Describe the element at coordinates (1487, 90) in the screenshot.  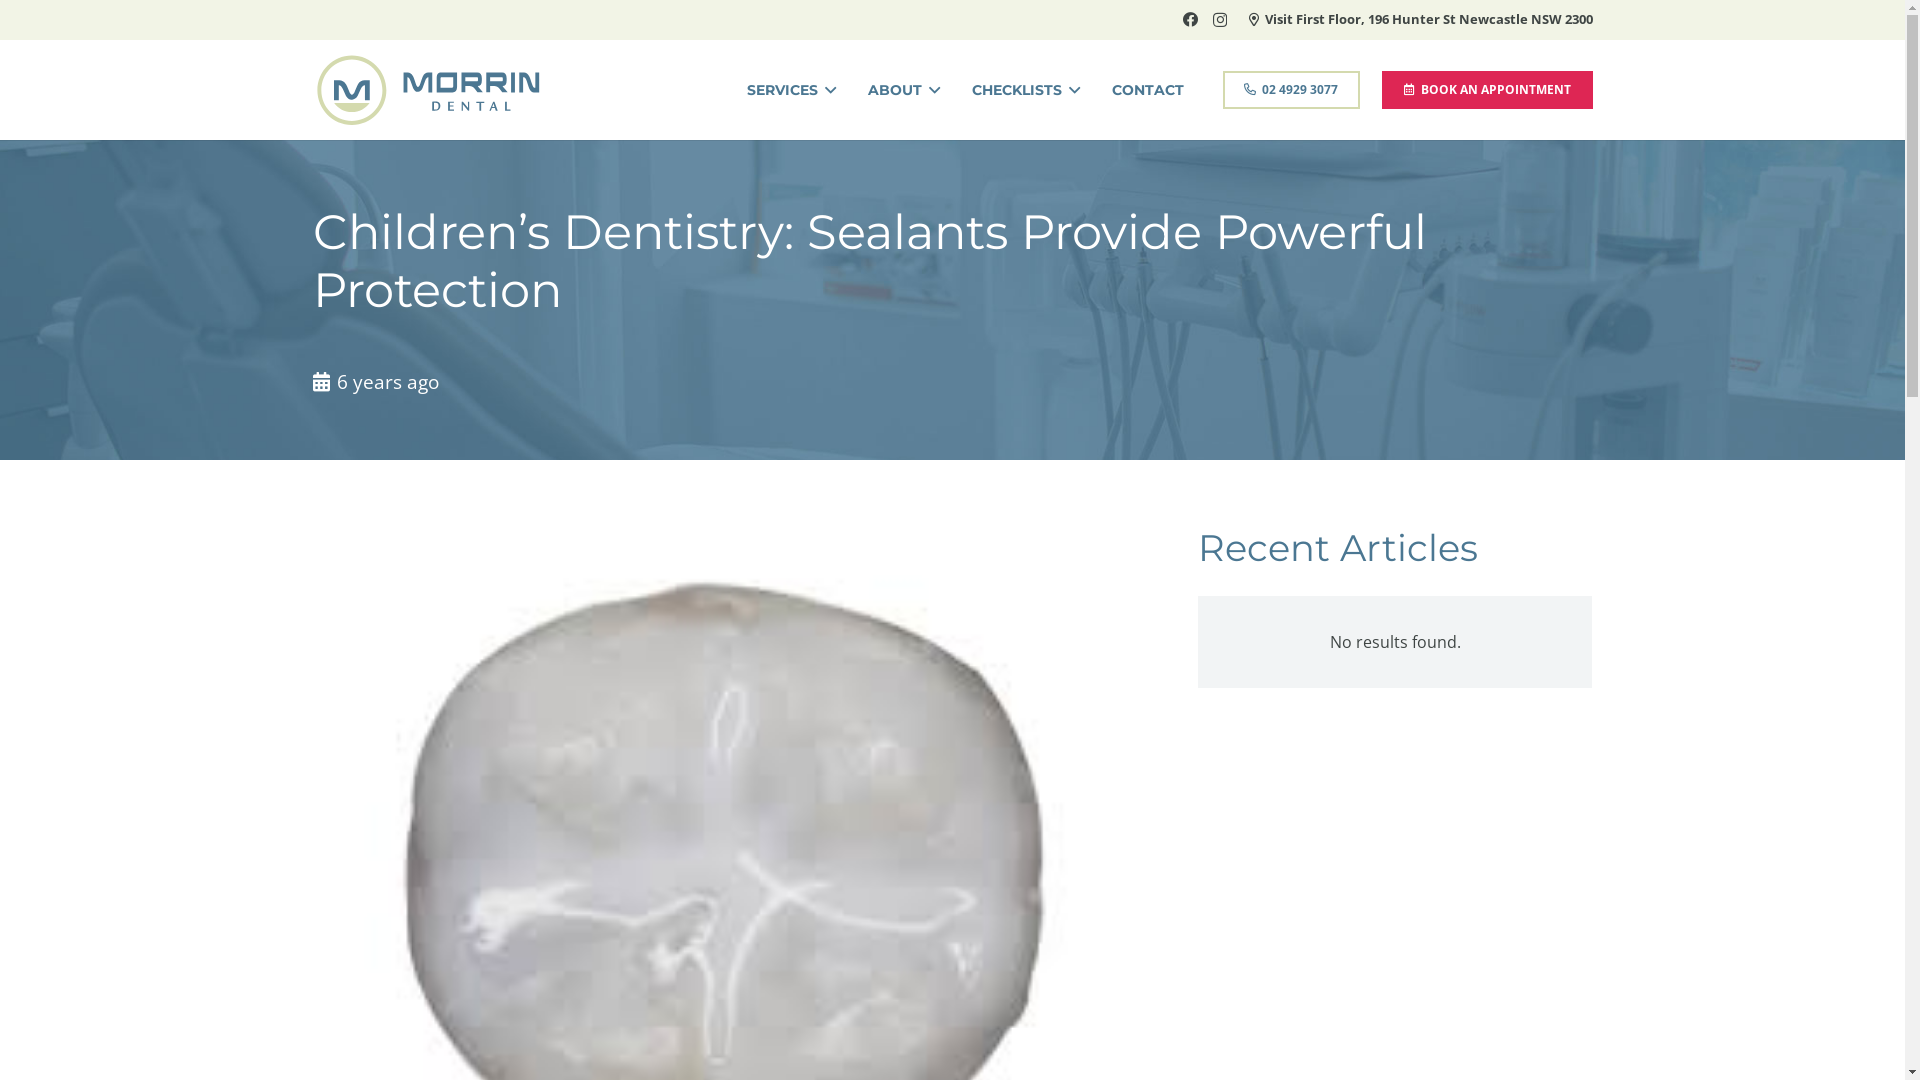
I see `BOOK AN APPOINTMENT` at that location.